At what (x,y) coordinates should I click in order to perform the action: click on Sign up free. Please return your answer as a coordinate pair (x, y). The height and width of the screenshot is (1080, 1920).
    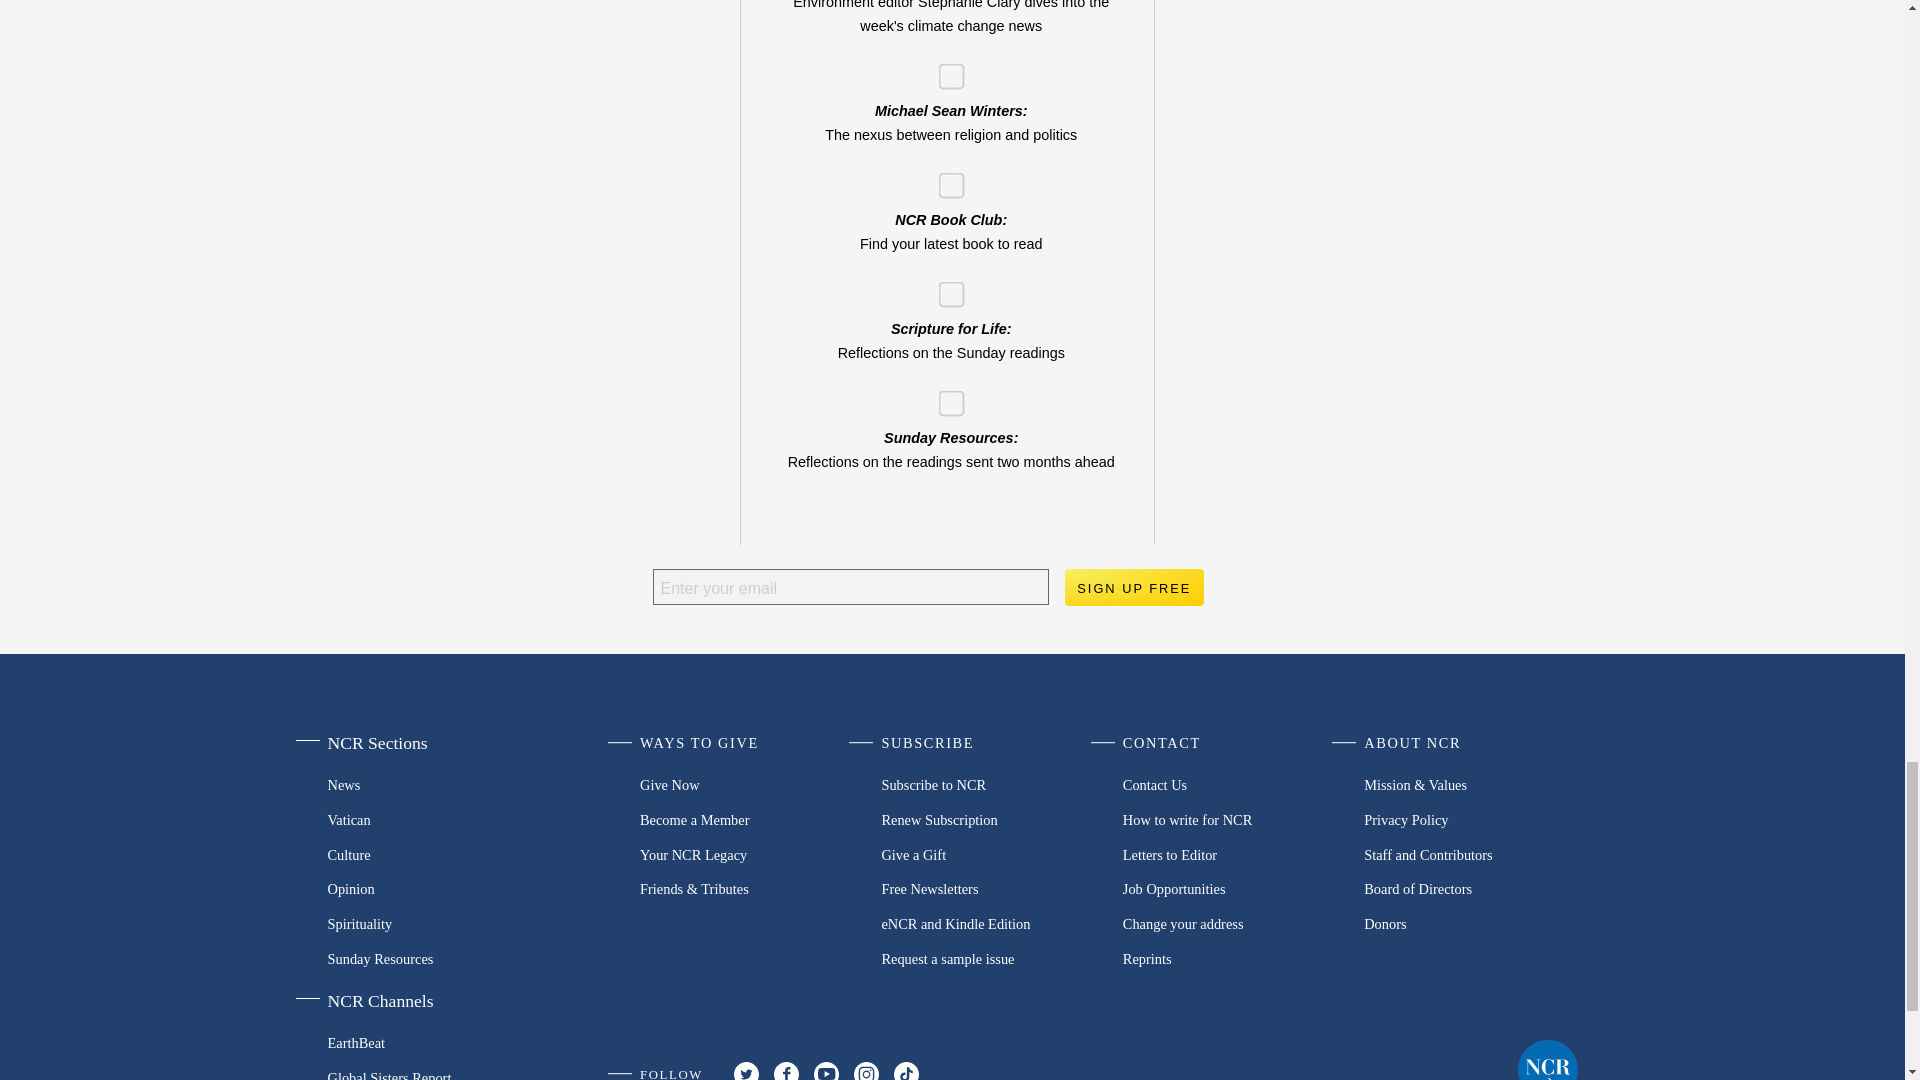
    Looking at the image, I should click on (1133, 588).